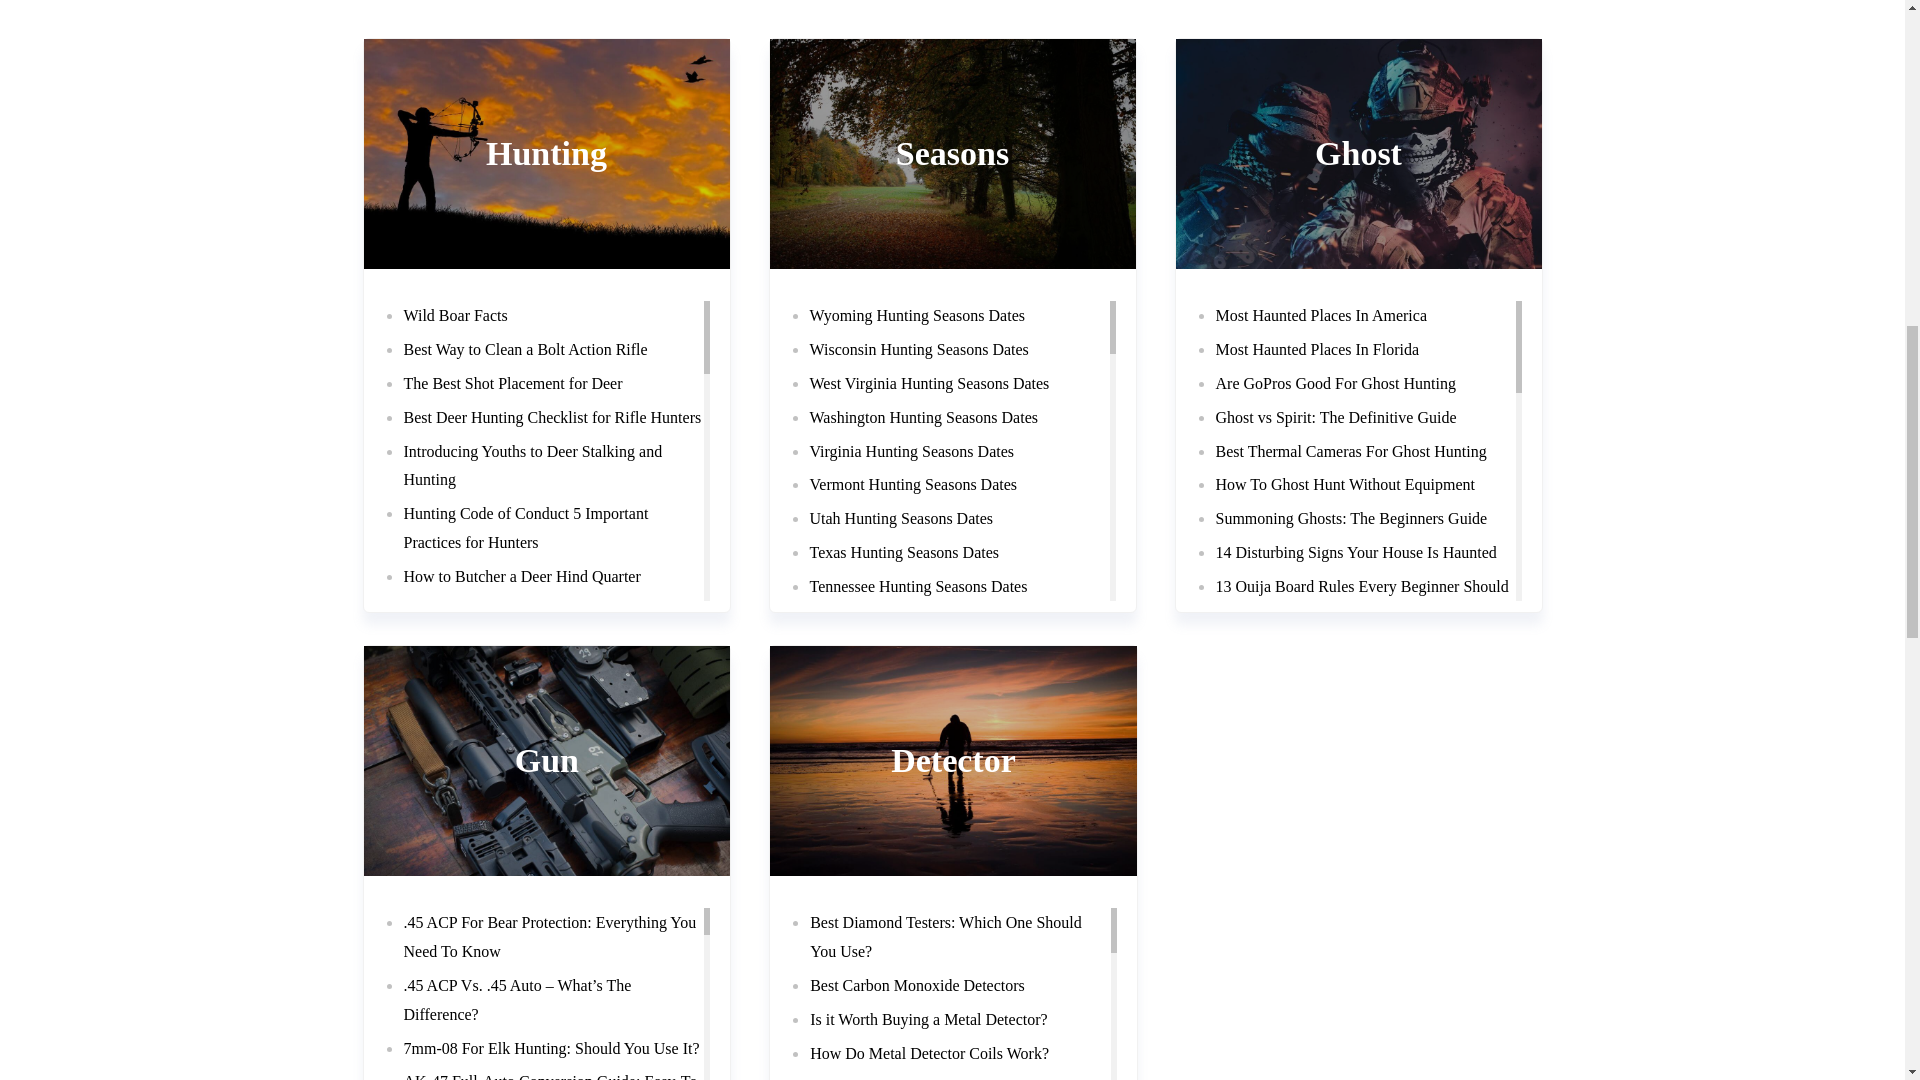 This screenshot has height=1080, width=1920. Describe the element at coordinates (500, 1034) in the screenshot. I see `5 Of The Best Hunting Poems` at that location.